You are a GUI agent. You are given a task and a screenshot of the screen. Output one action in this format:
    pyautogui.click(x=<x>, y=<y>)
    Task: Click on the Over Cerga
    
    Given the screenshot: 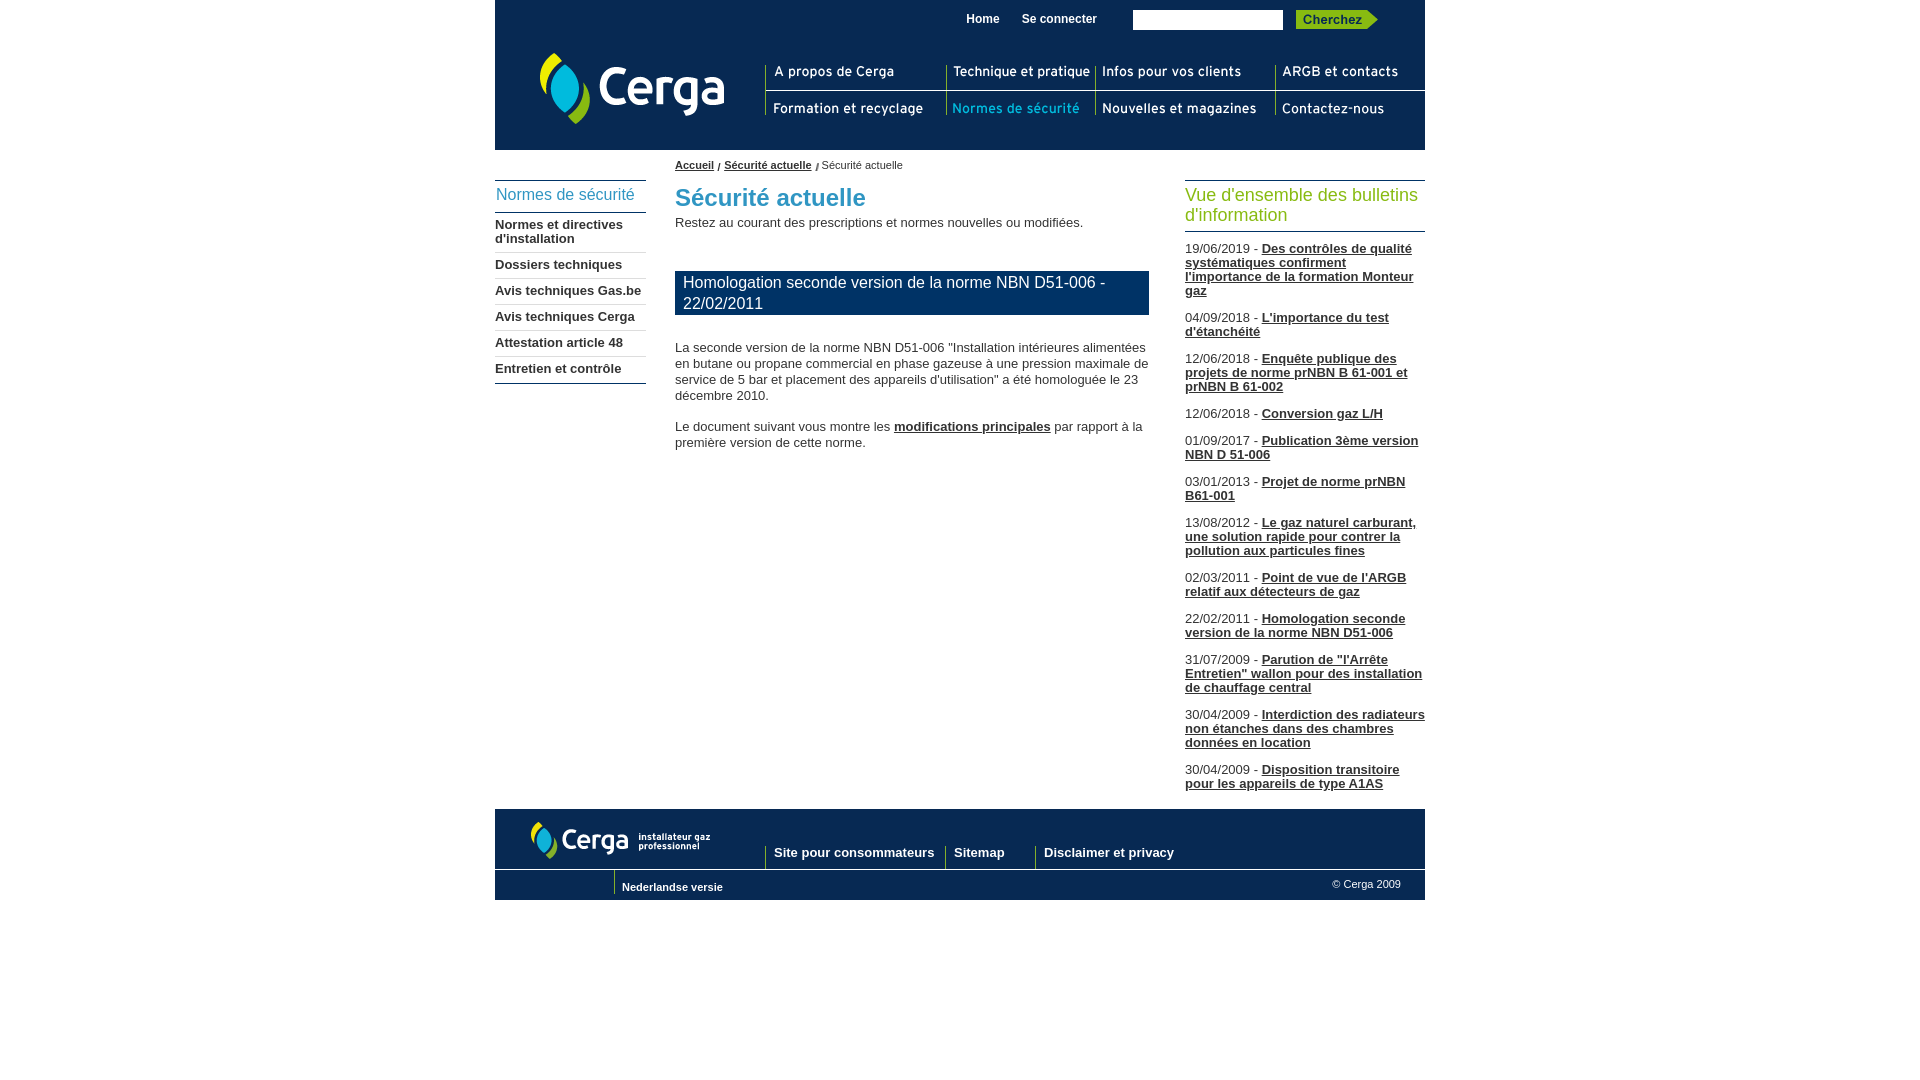 What is the action you would take?
    pyautogui.click(x=859, y=72)
    